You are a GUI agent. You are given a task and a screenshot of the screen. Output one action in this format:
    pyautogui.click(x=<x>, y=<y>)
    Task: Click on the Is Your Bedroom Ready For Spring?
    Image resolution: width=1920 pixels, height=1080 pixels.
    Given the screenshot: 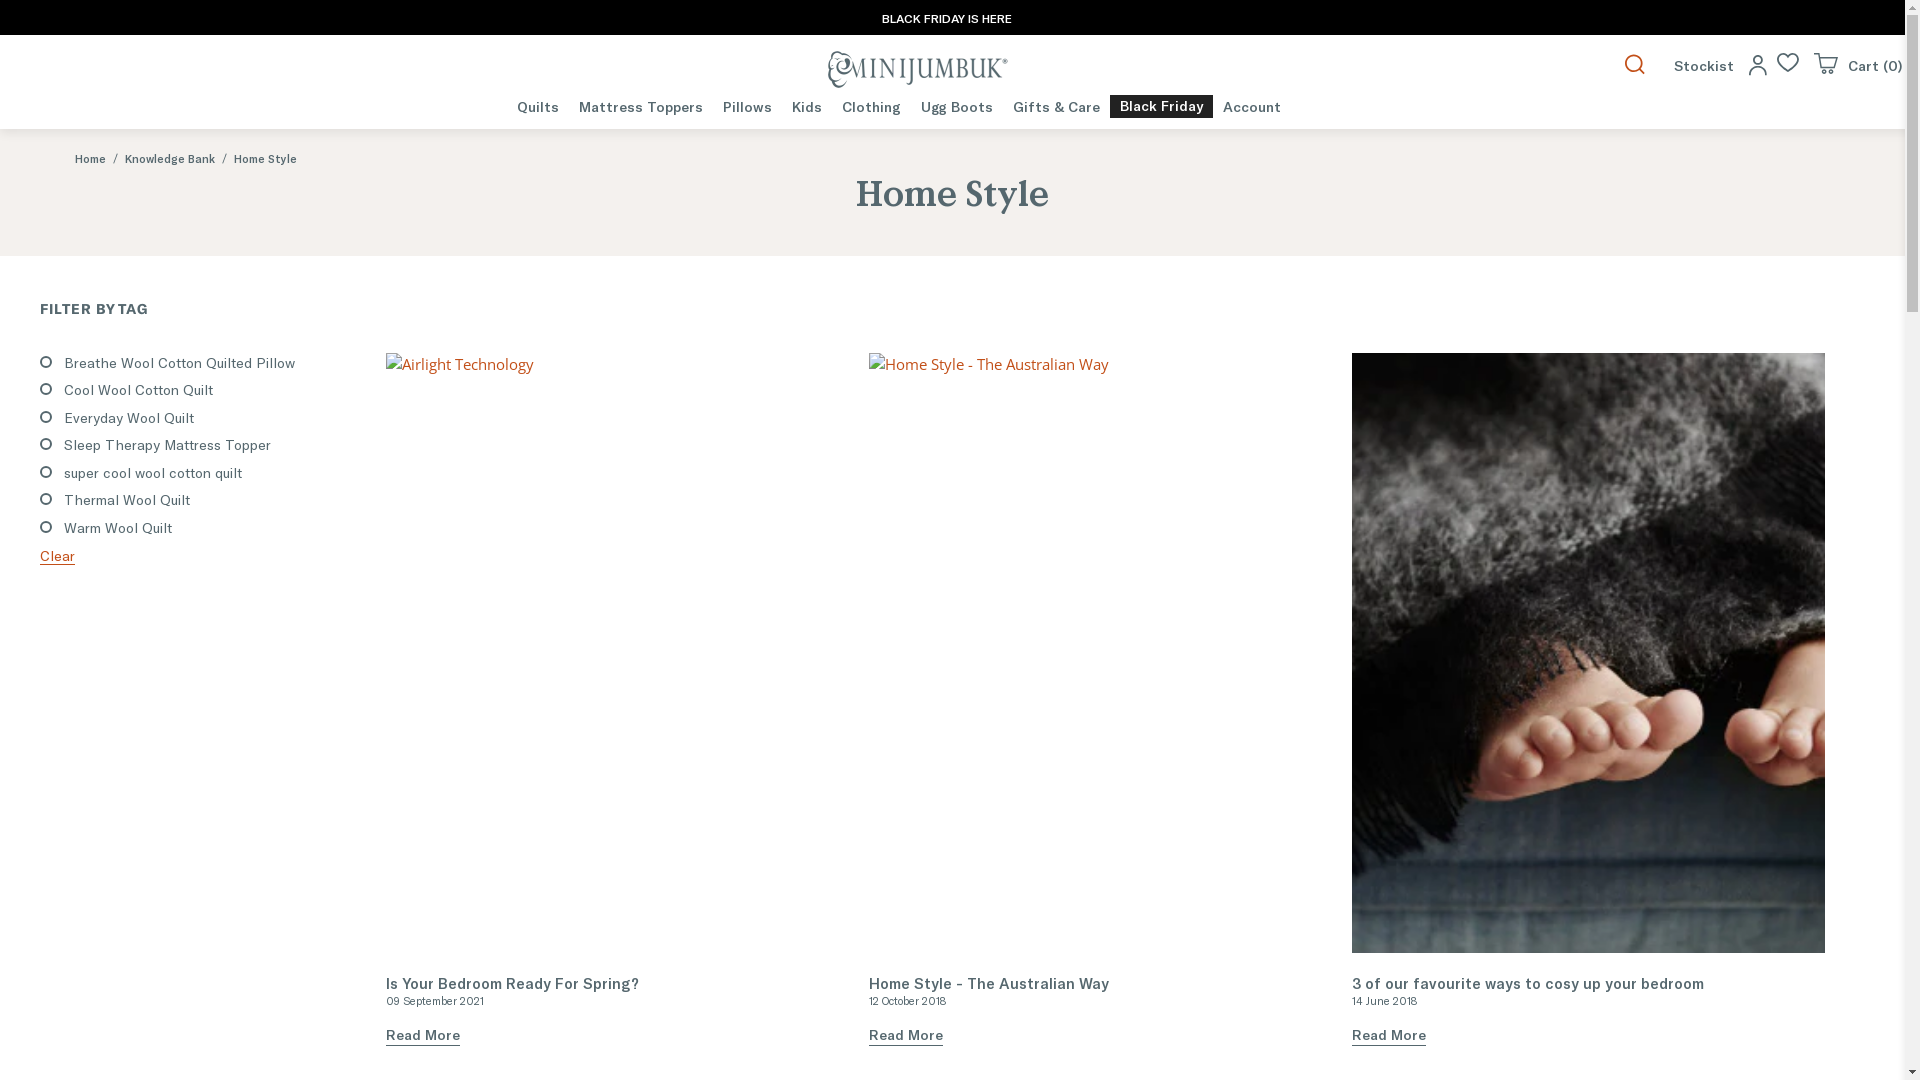 What is the action you would take?
    pyautogui.click(x=622, y=653)
    